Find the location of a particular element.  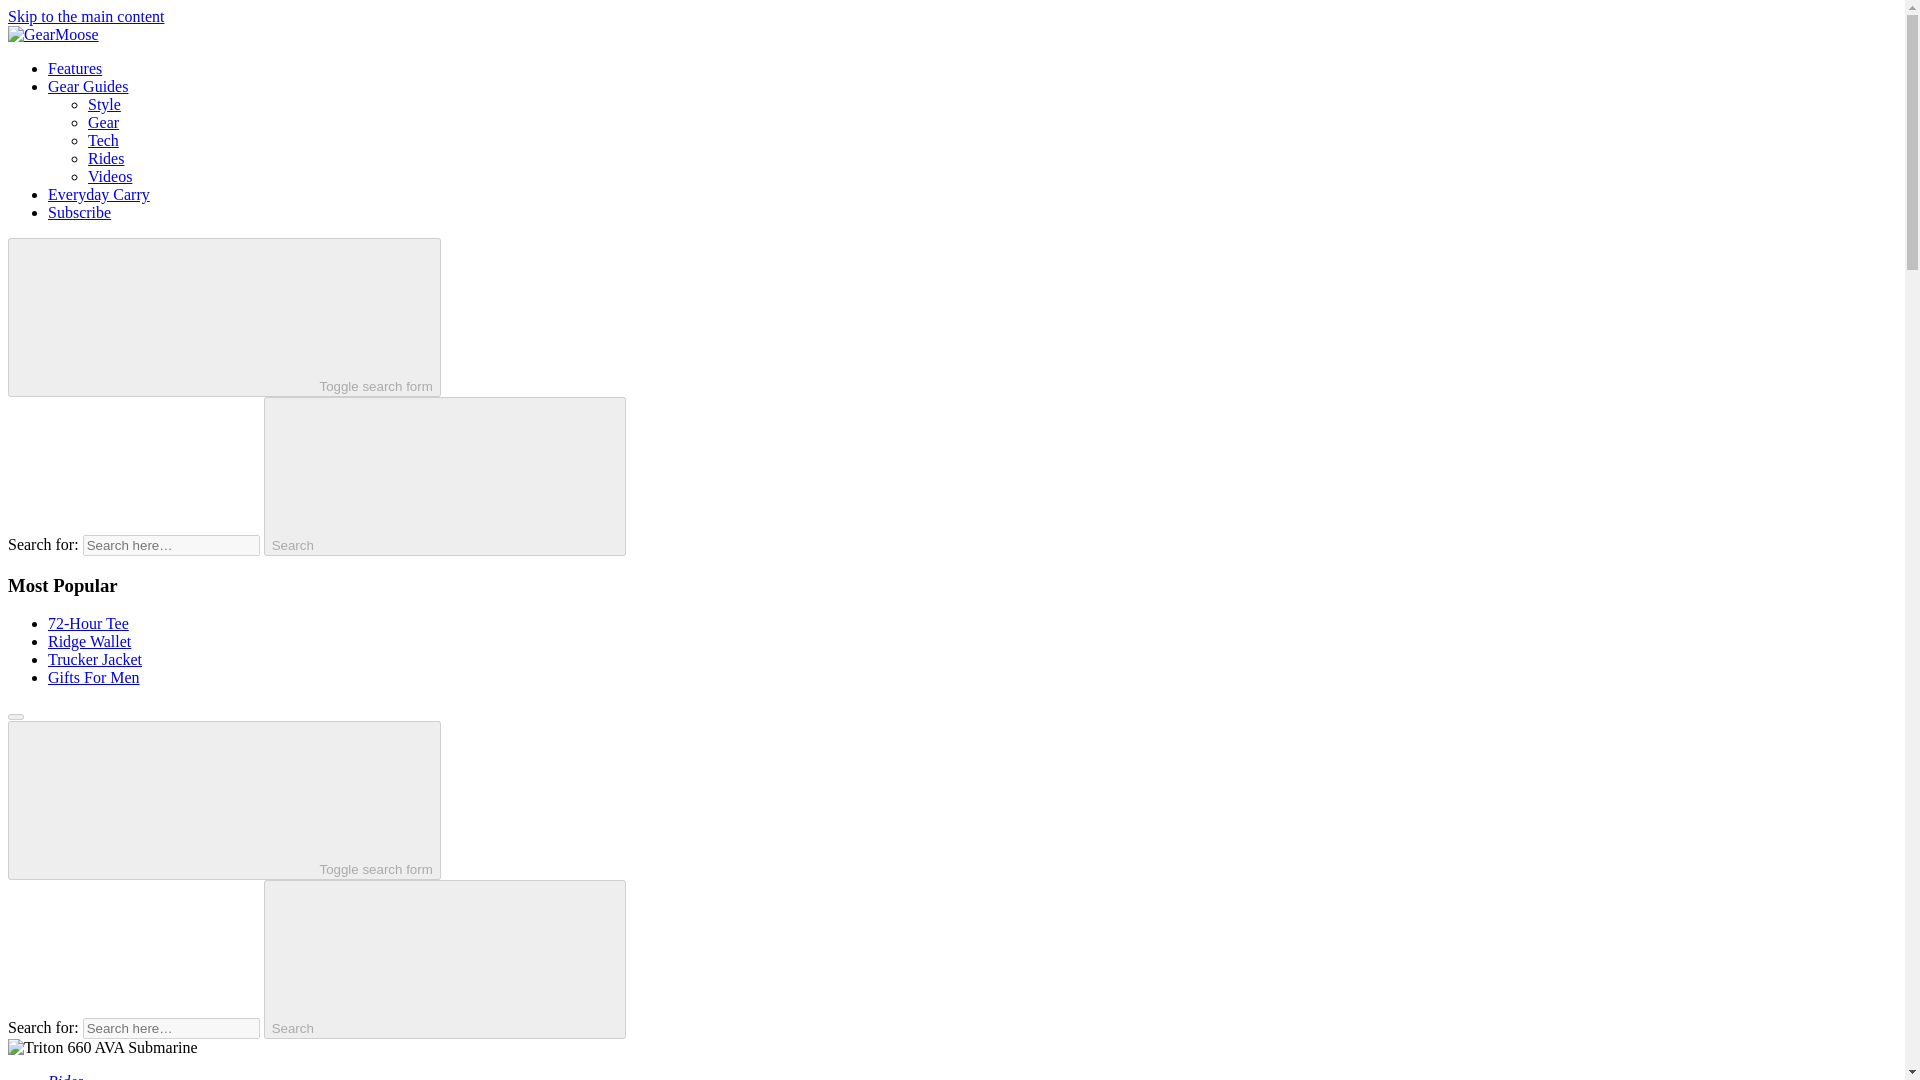

Everyday Carry is located at coordinates (98, 194).